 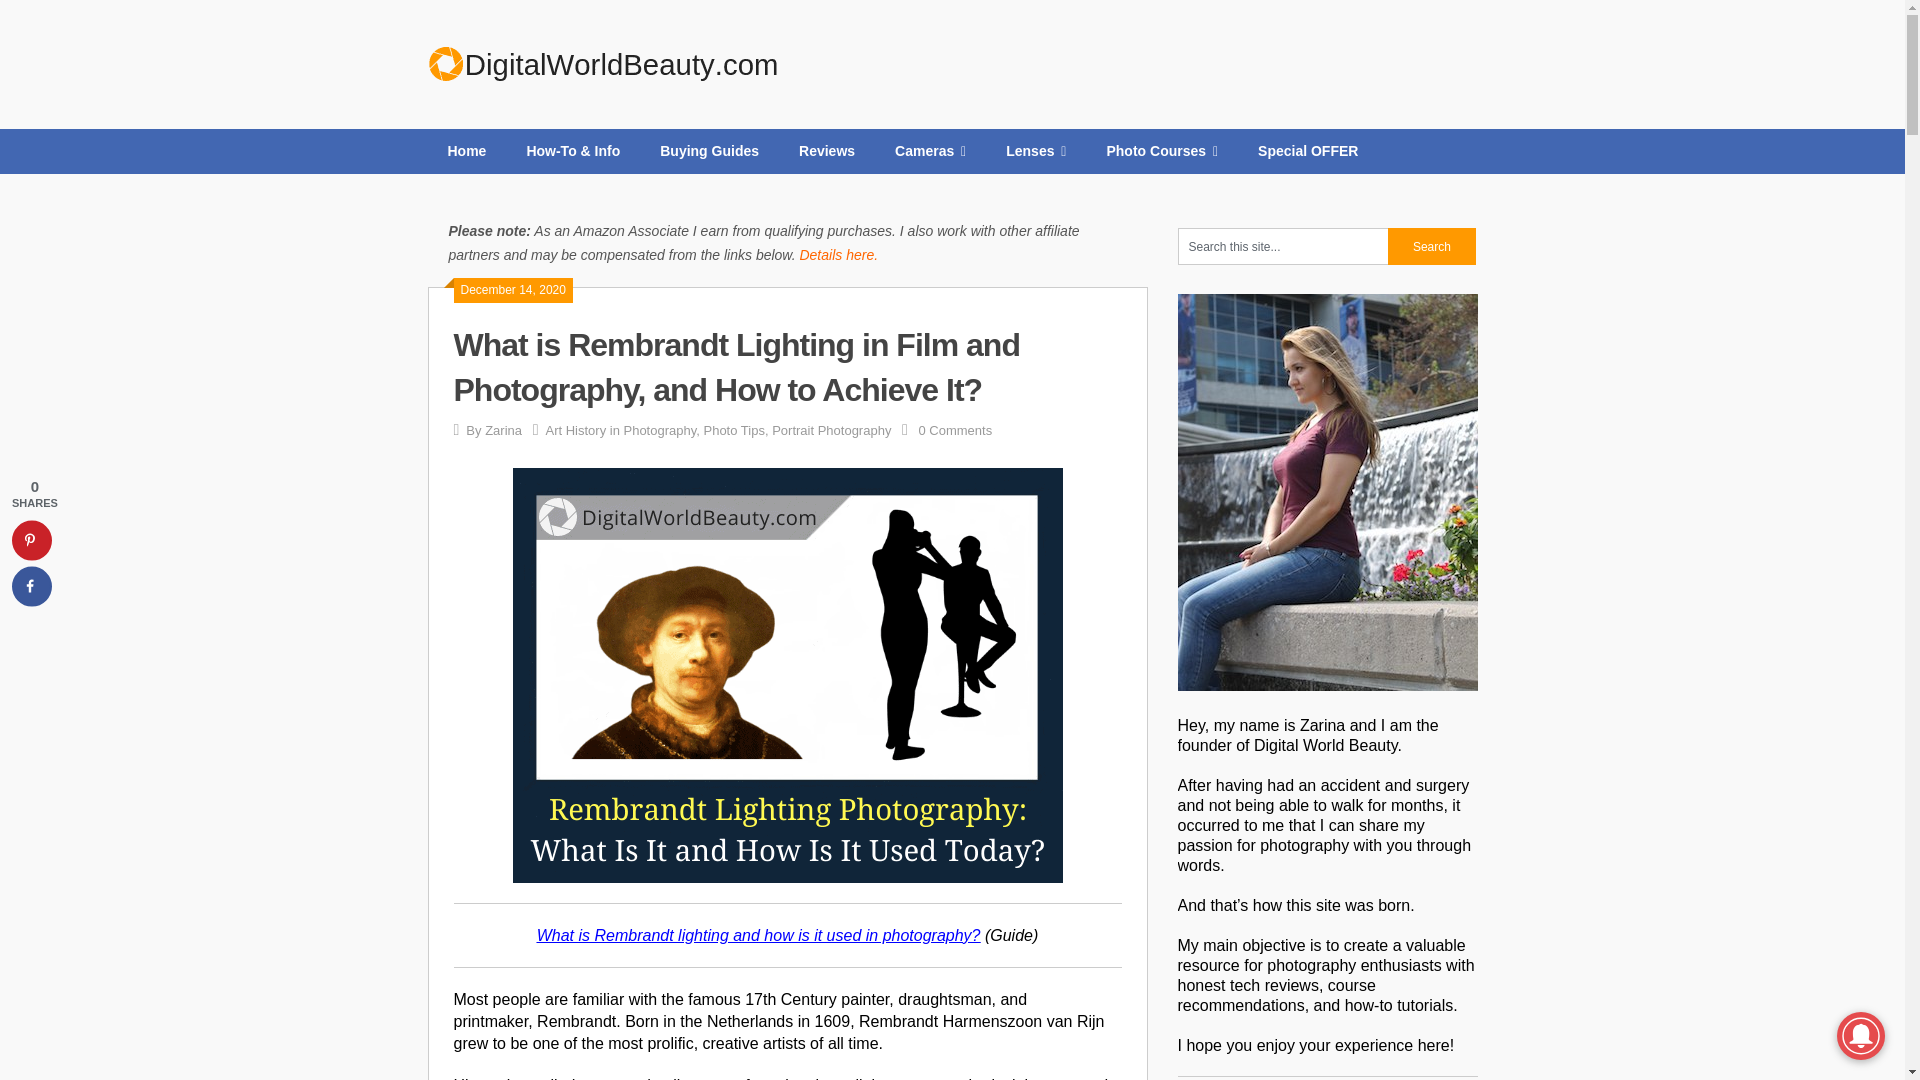 What do you see at coordinates (1308, 150) in the screenshot?
I see `Special OFFER` at bounding box center [1308, 150].